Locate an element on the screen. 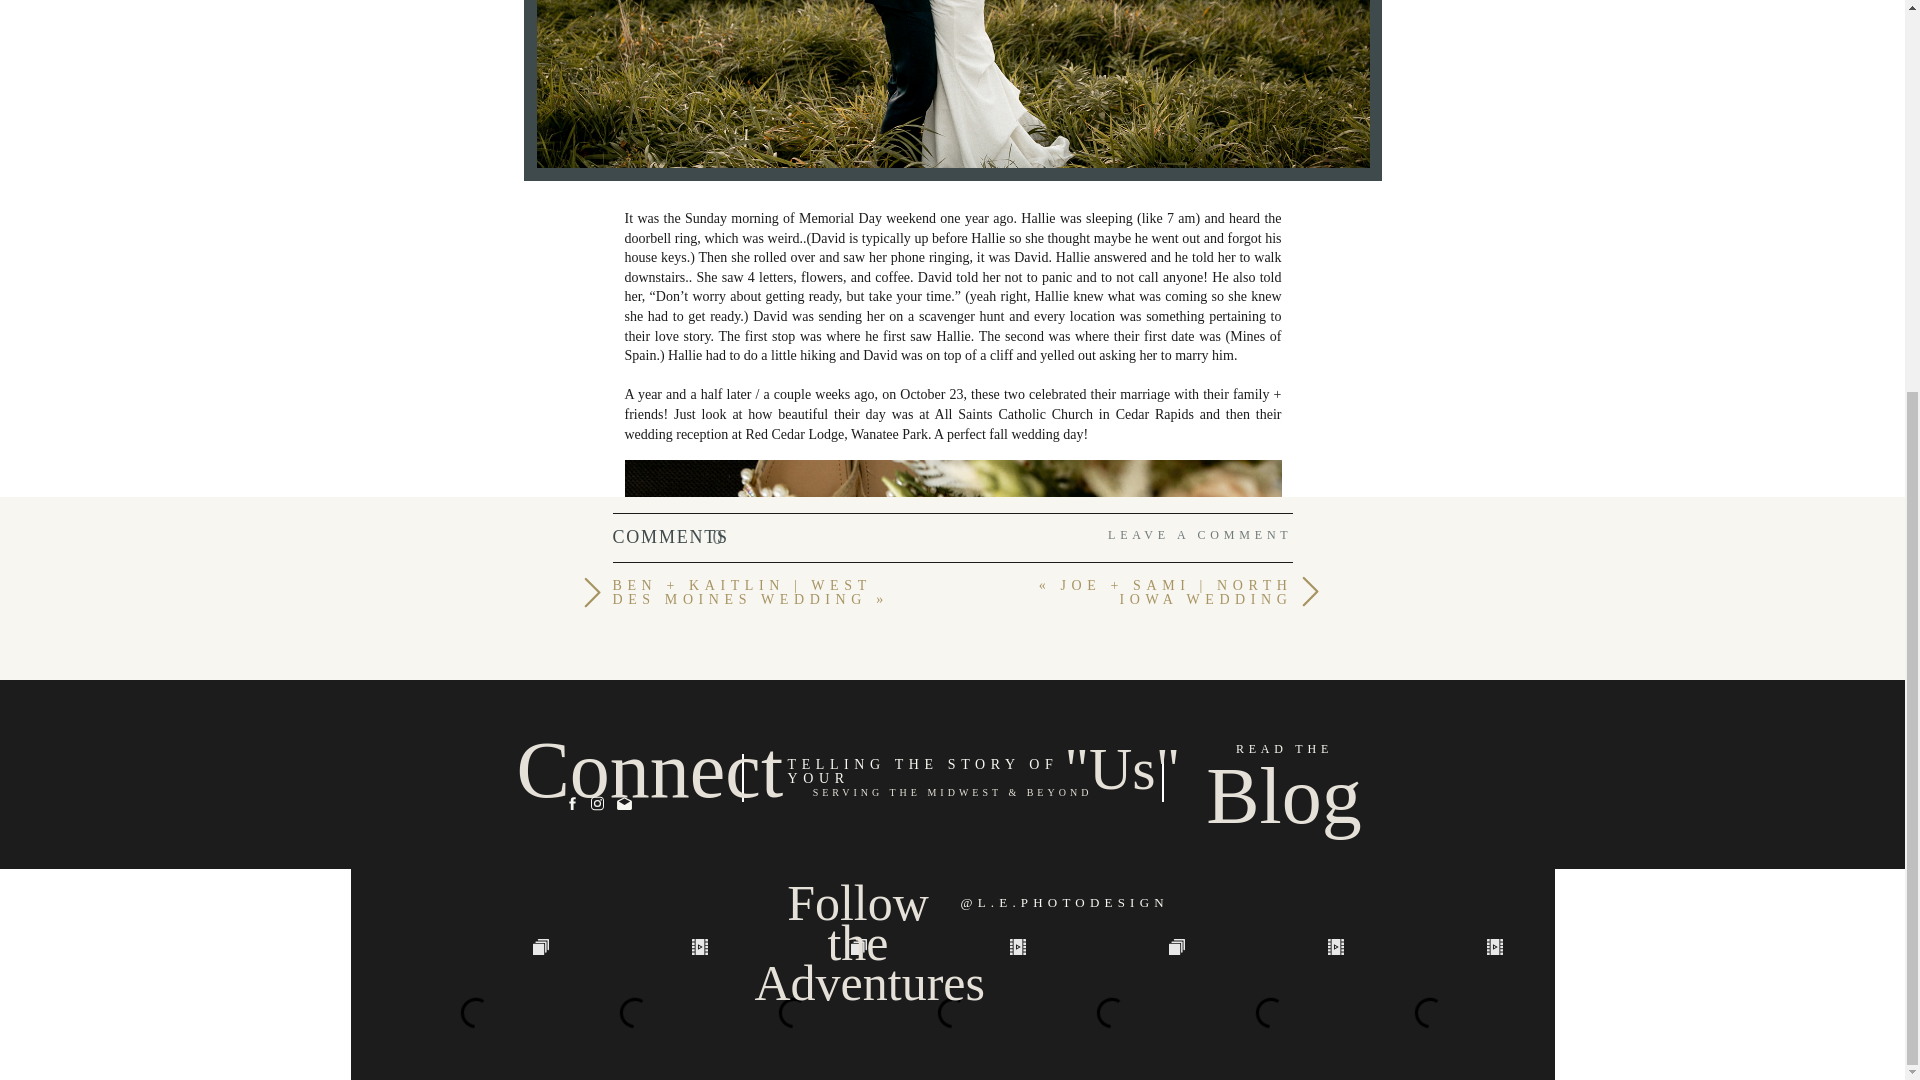 The image size is (1920, 1080). COMMENTS is located at coordinates (718, 538).